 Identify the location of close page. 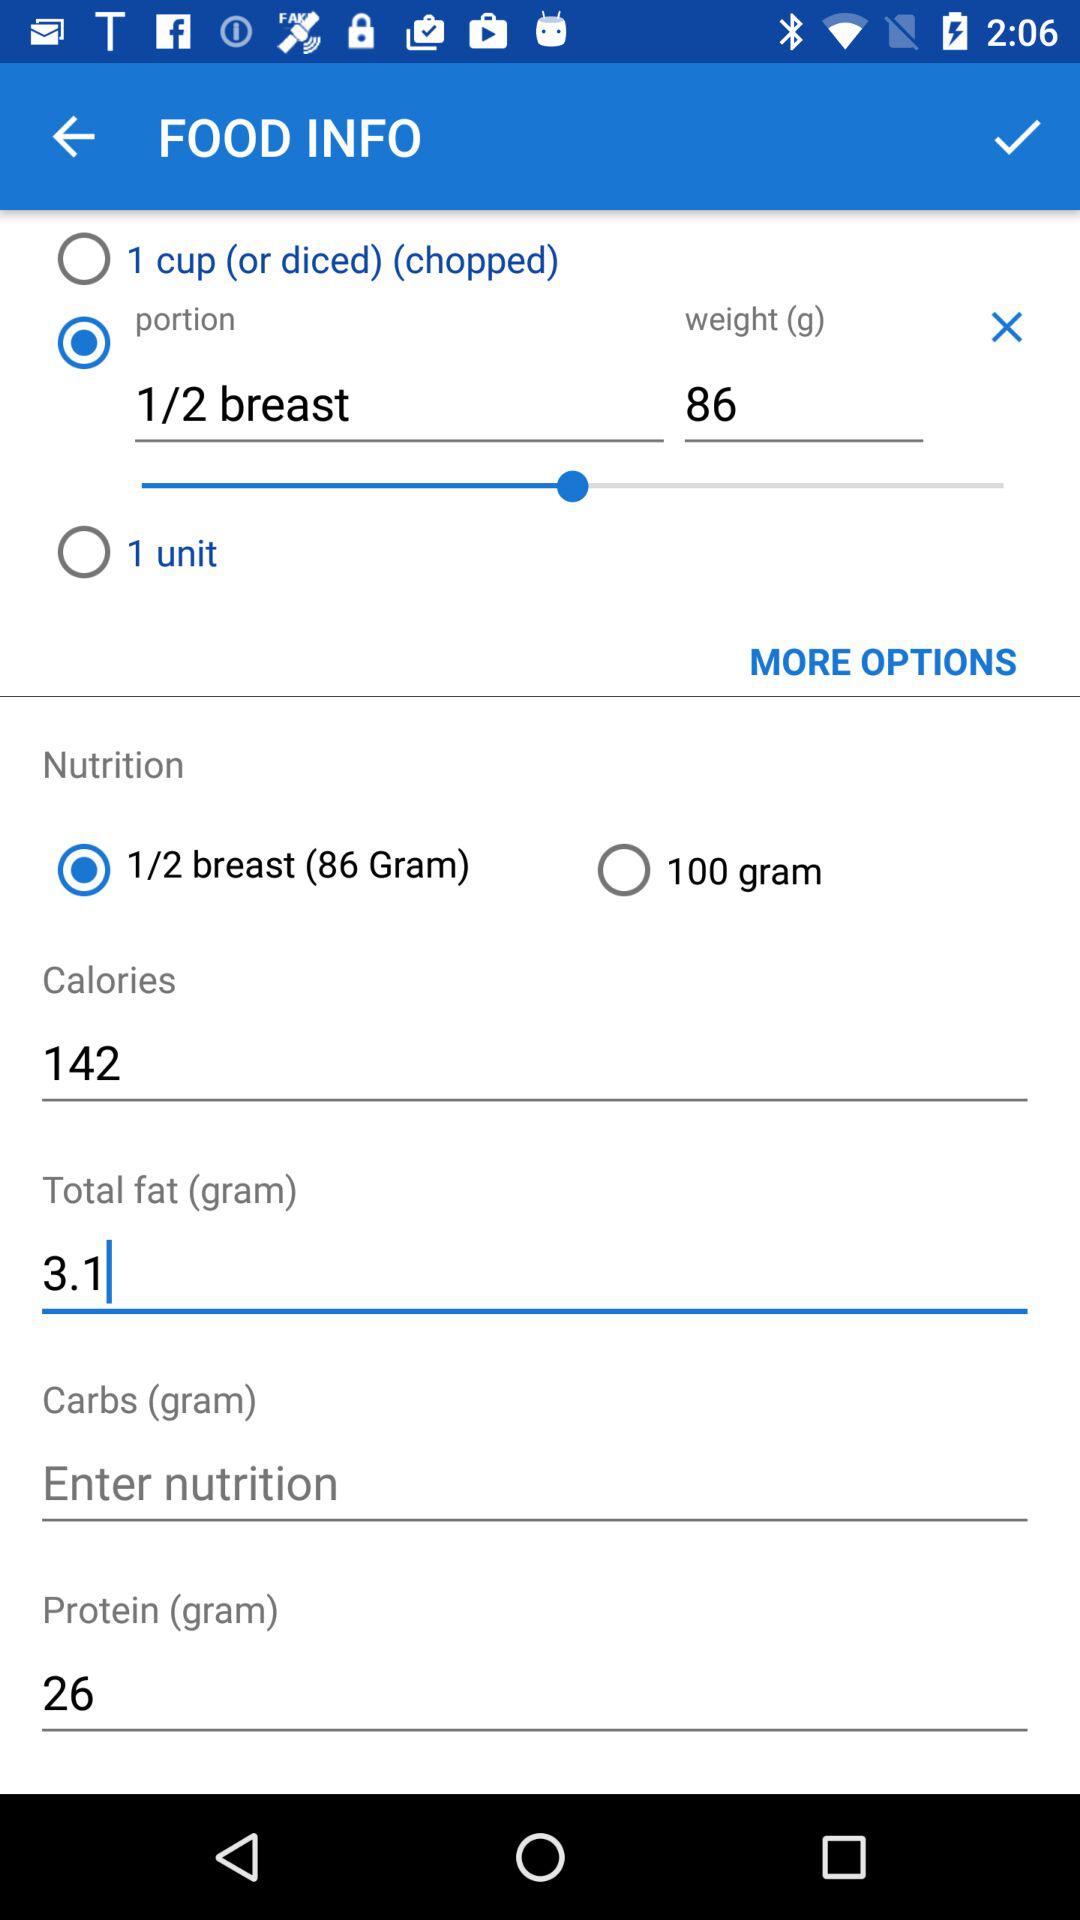
(1006, 326).